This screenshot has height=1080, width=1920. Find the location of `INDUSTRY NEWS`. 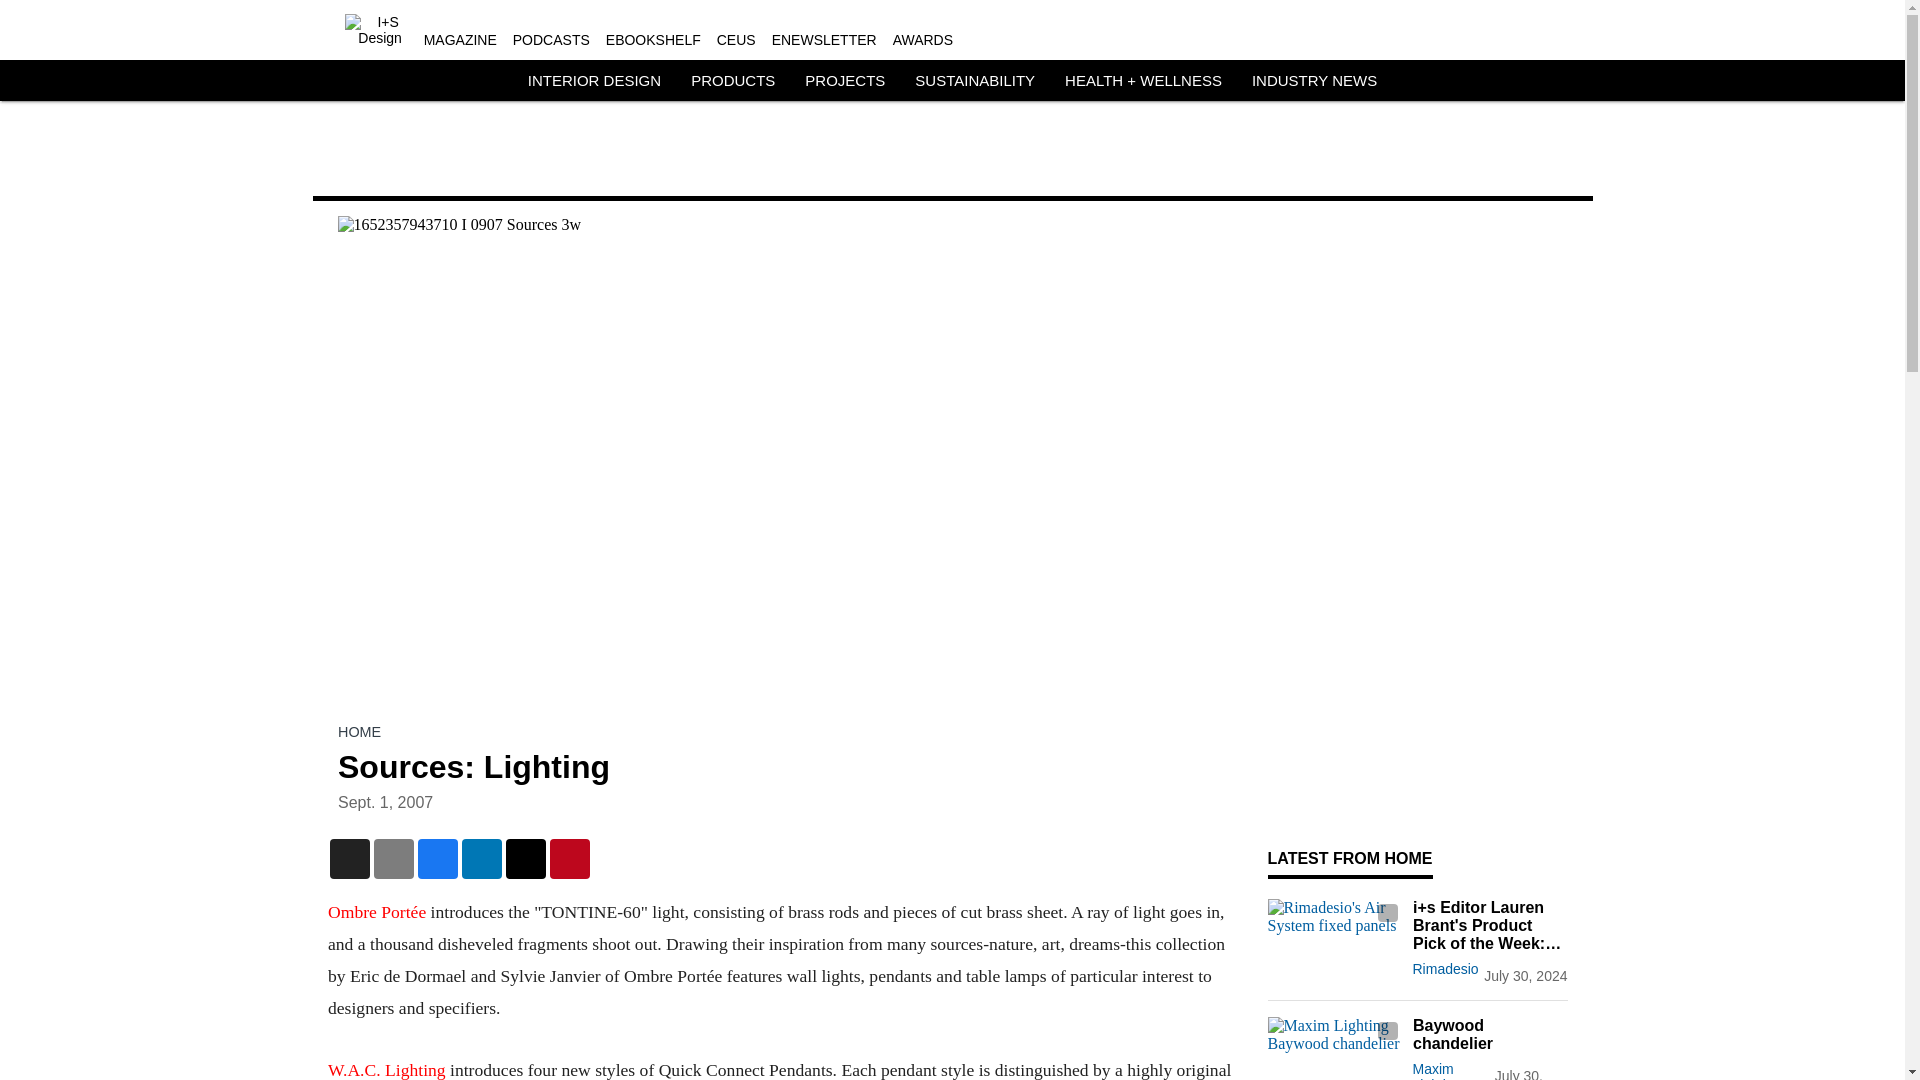

INDUSTRY NEWS is located at coordinates (1314, 80).